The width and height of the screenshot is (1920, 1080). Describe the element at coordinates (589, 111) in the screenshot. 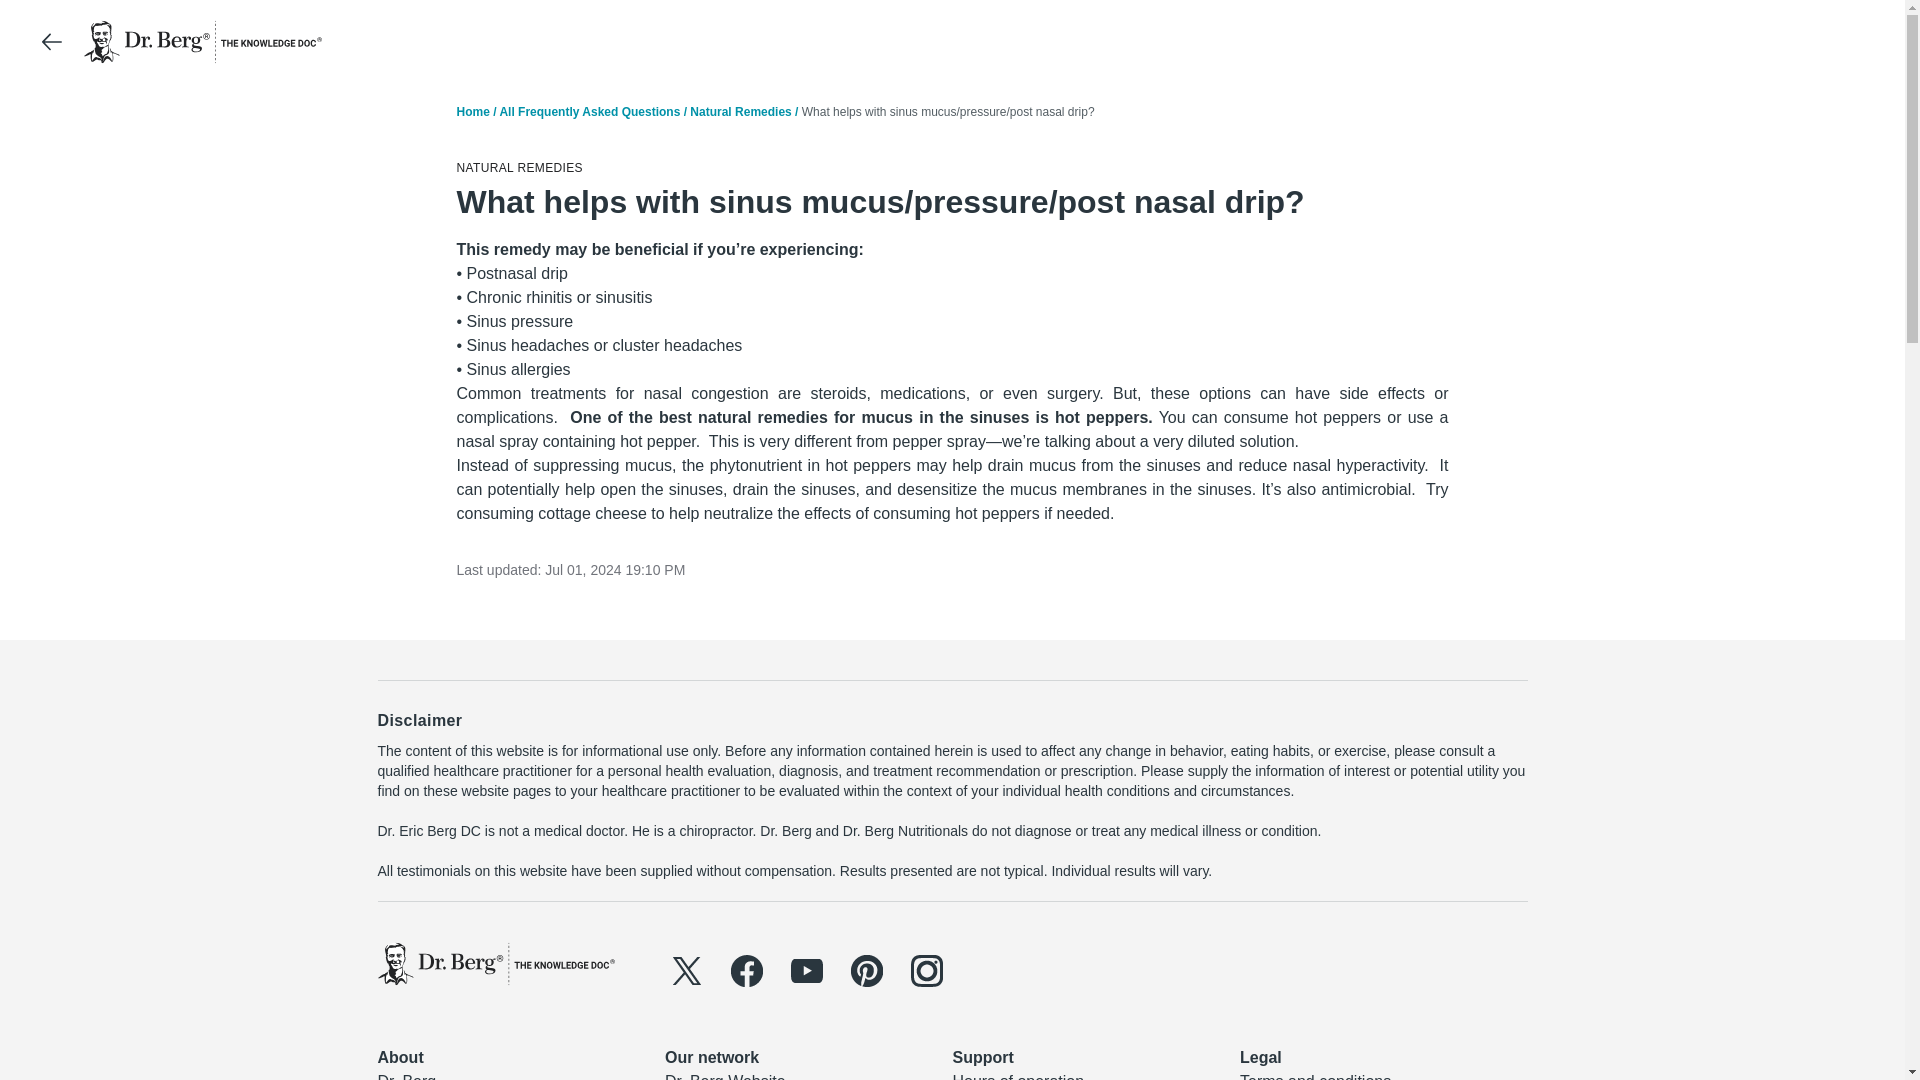

I see `All Frequently Asked Questions` at that location.